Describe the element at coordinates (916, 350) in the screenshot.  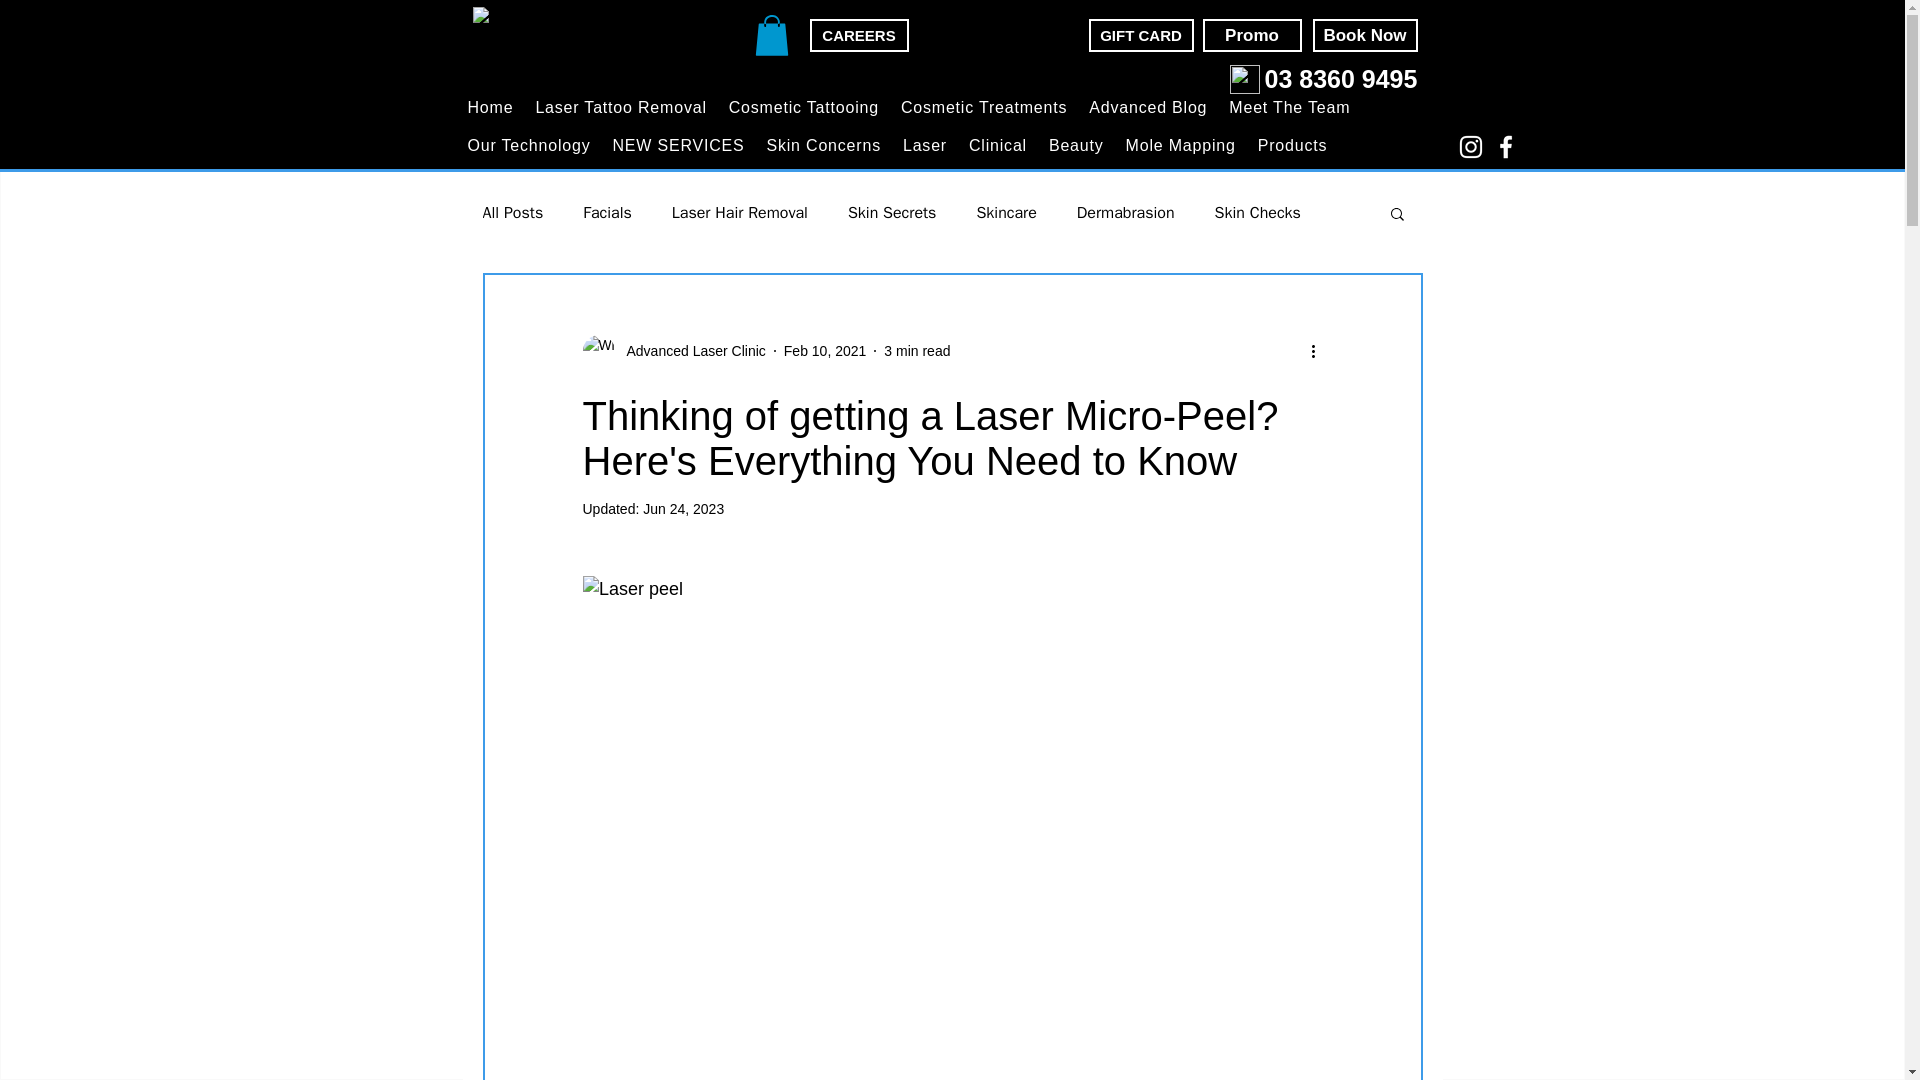
I see `3 min read` at that location.